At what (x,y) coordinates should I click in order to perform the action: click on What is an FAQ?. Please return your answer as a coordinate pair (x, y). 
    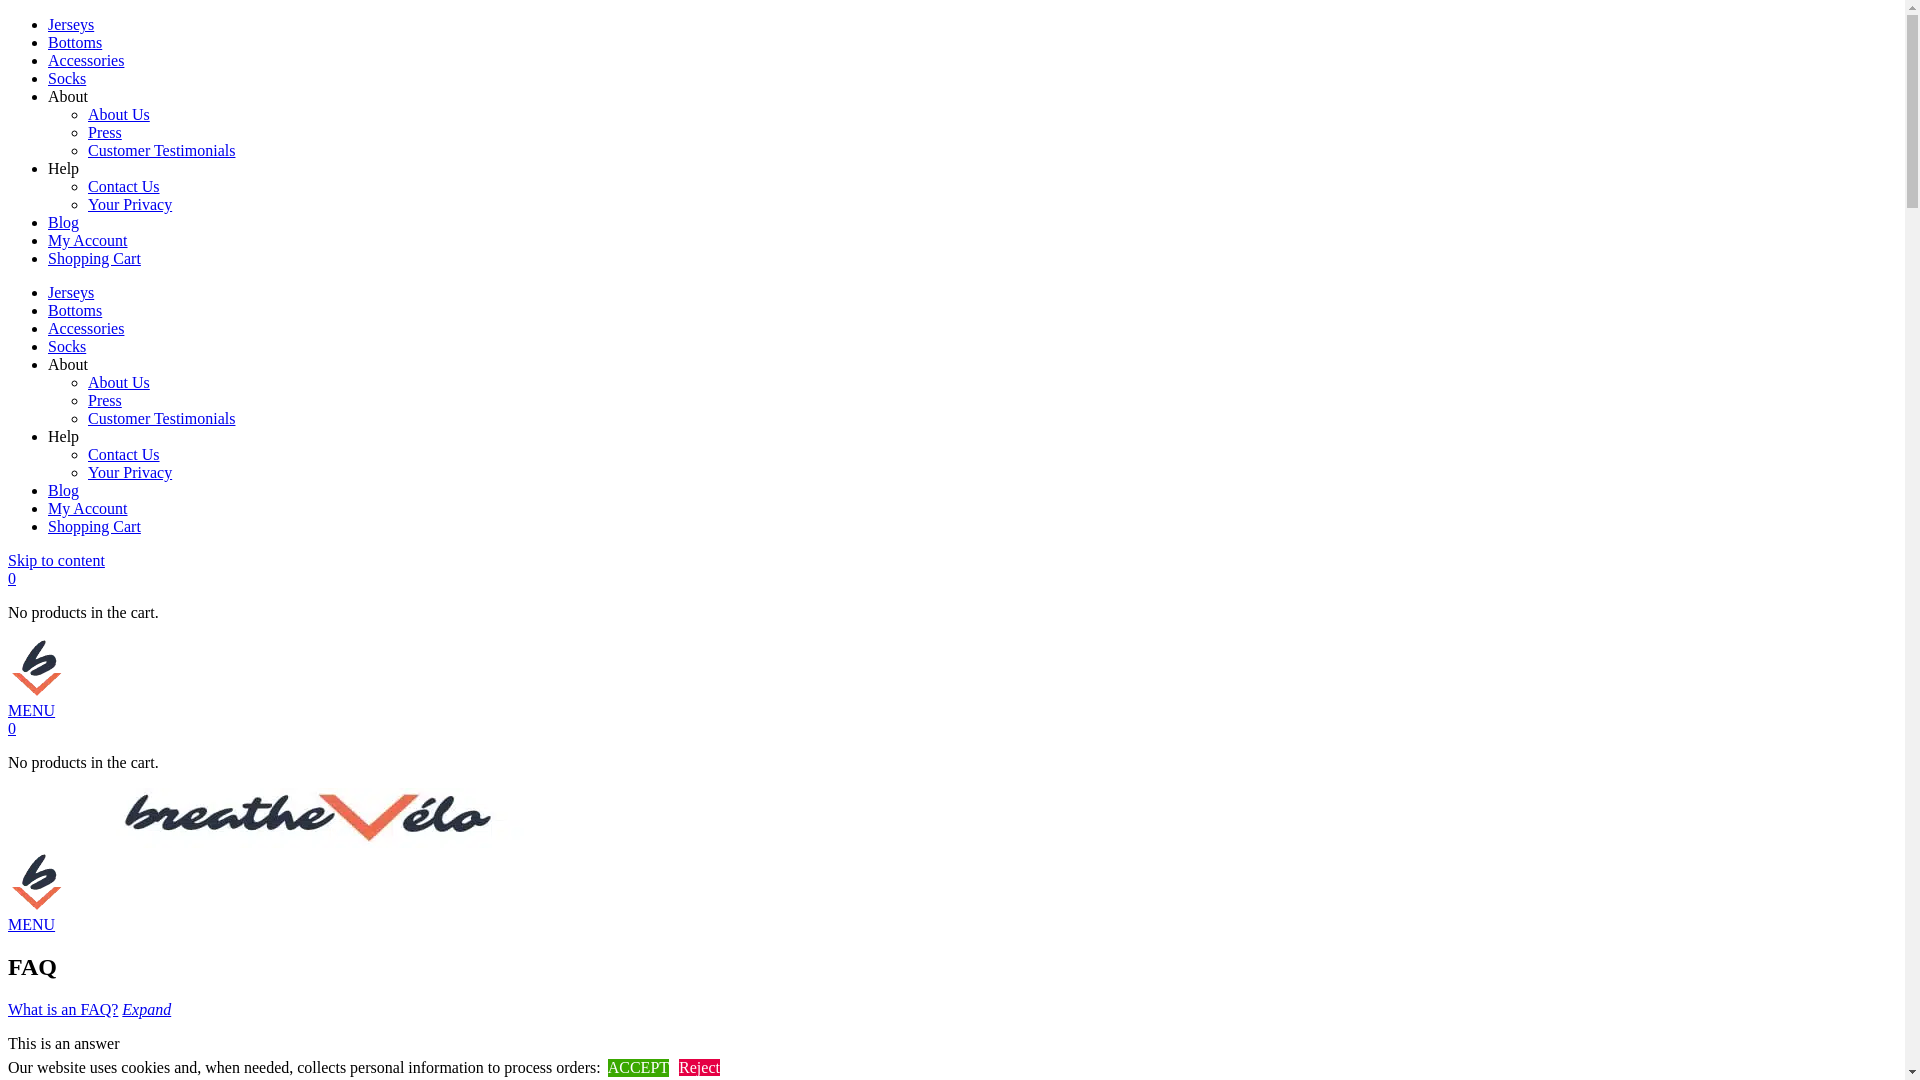
    Looking at the image, I should click on (63, 1009).